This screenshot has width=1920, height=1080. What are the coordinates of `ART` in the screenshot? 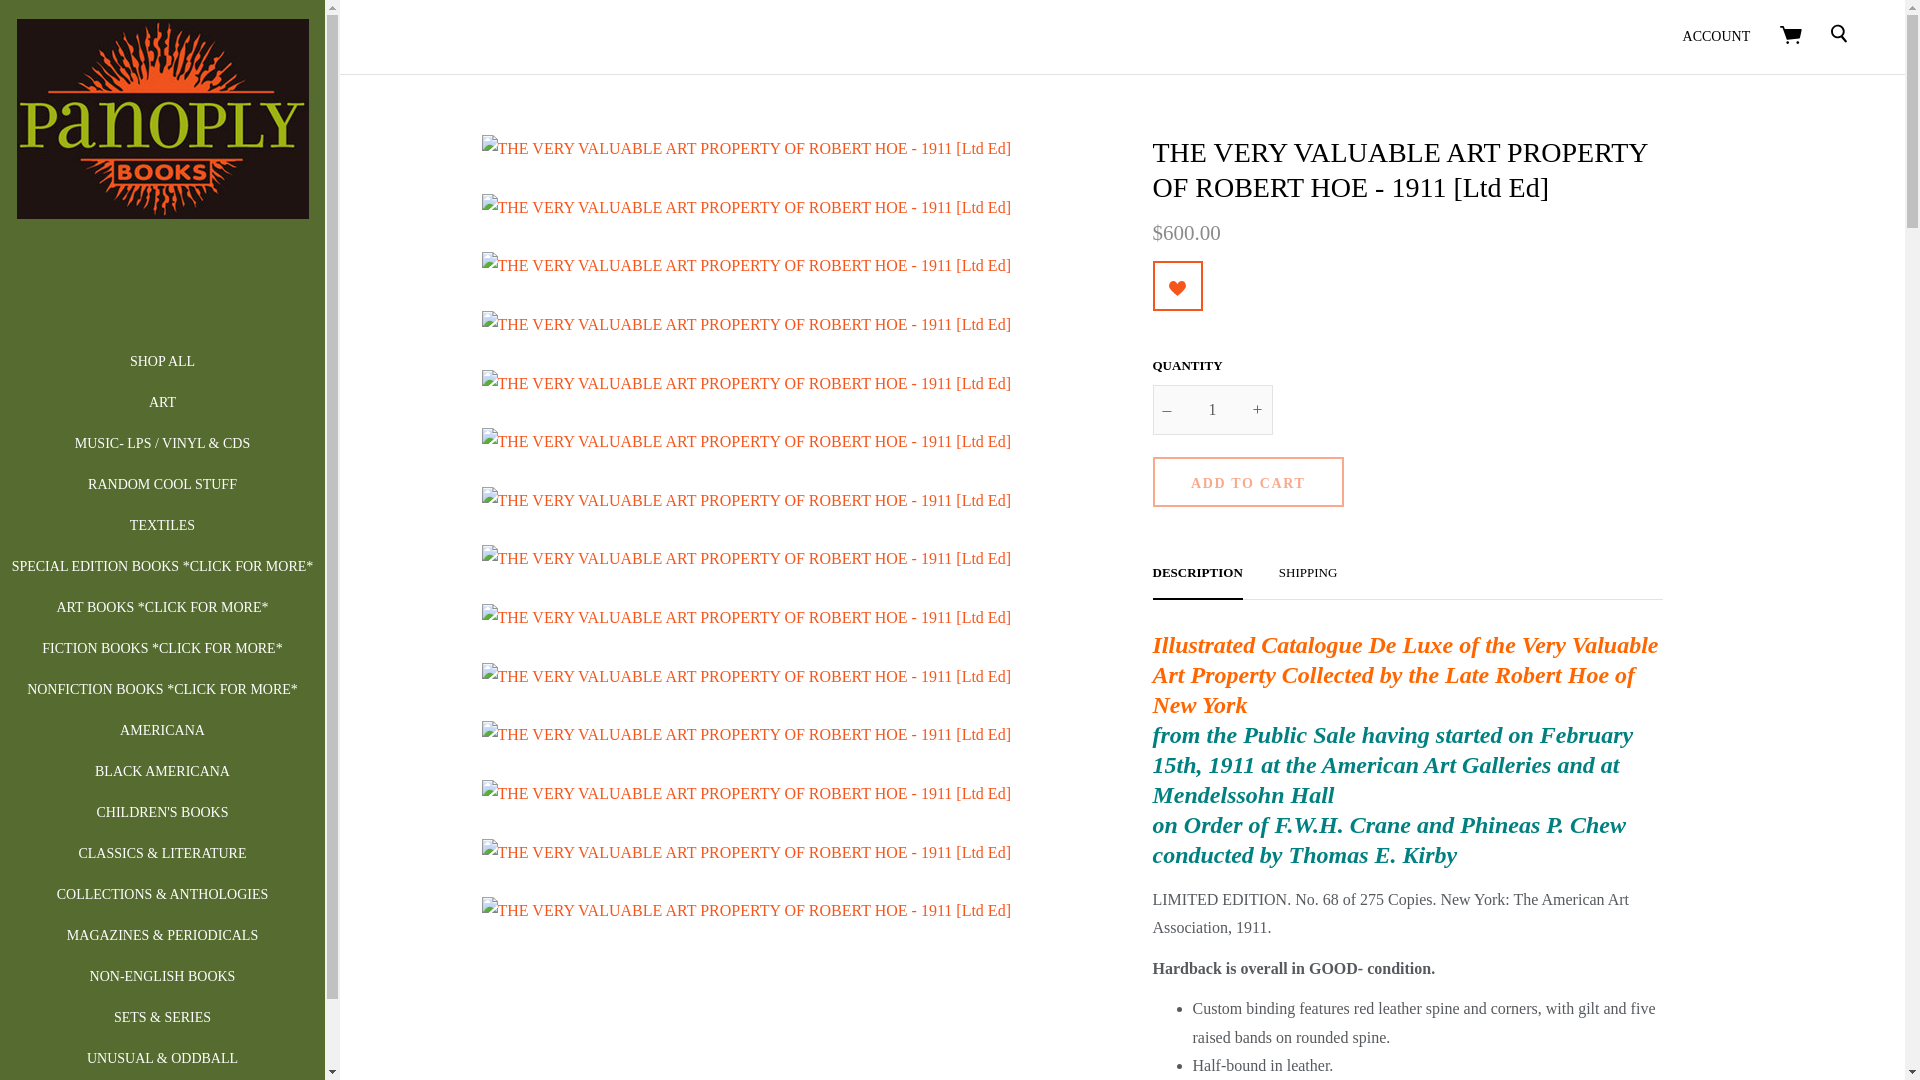 It's located at (162, 402).